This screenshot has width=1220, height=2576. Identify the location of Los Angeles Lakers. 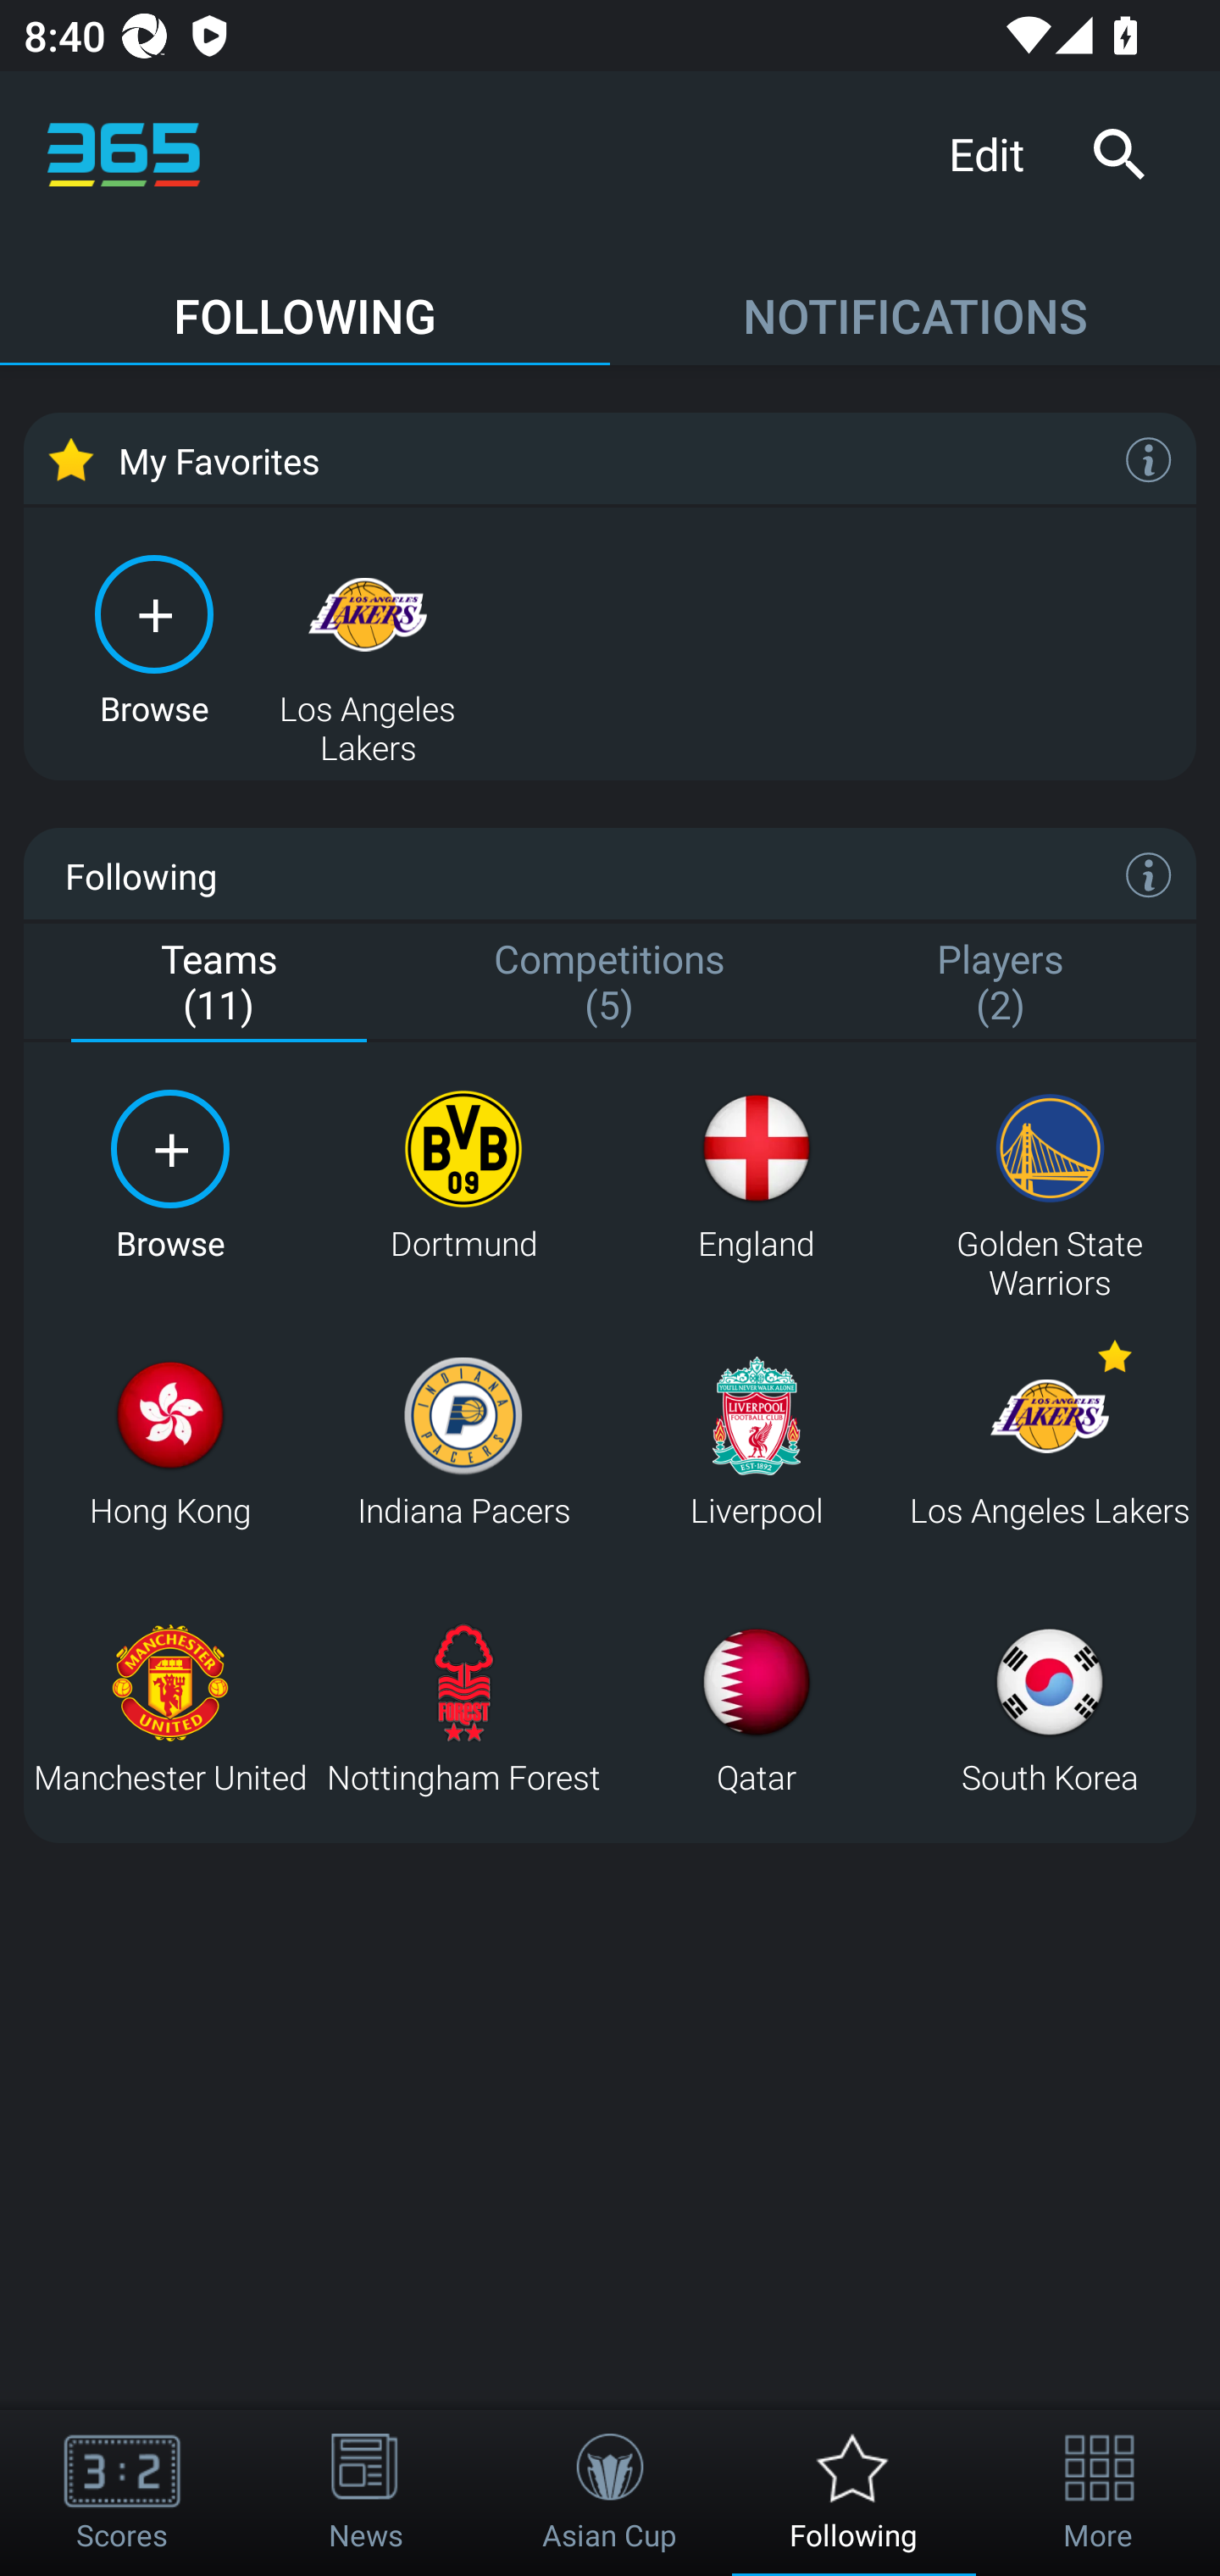
(1049, 1442).